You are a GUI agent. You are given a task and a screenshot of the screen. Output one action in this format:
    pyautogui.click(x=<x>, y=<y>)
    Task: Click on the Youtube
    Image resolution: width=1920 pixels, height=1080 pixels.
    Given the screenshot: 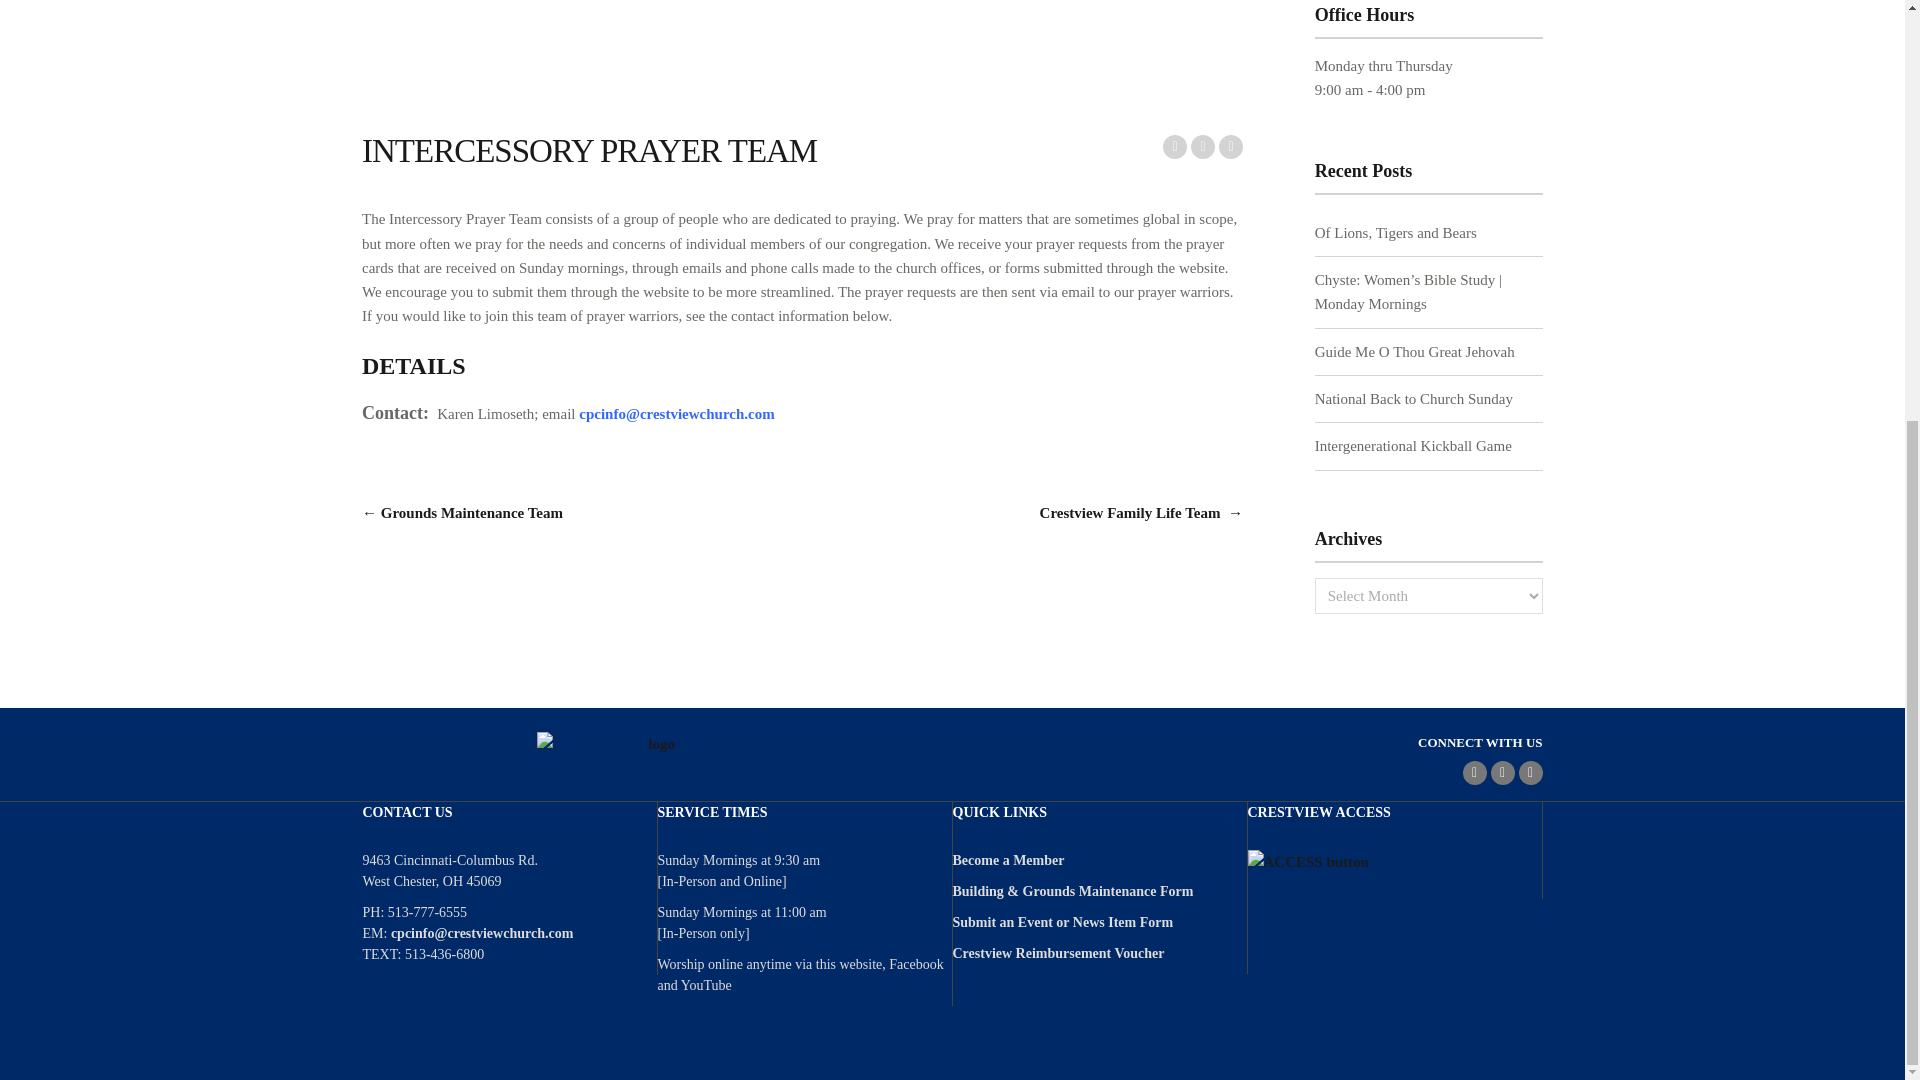 What is the action you would take?
    pyautogui.click(x=1530, y=773)
    